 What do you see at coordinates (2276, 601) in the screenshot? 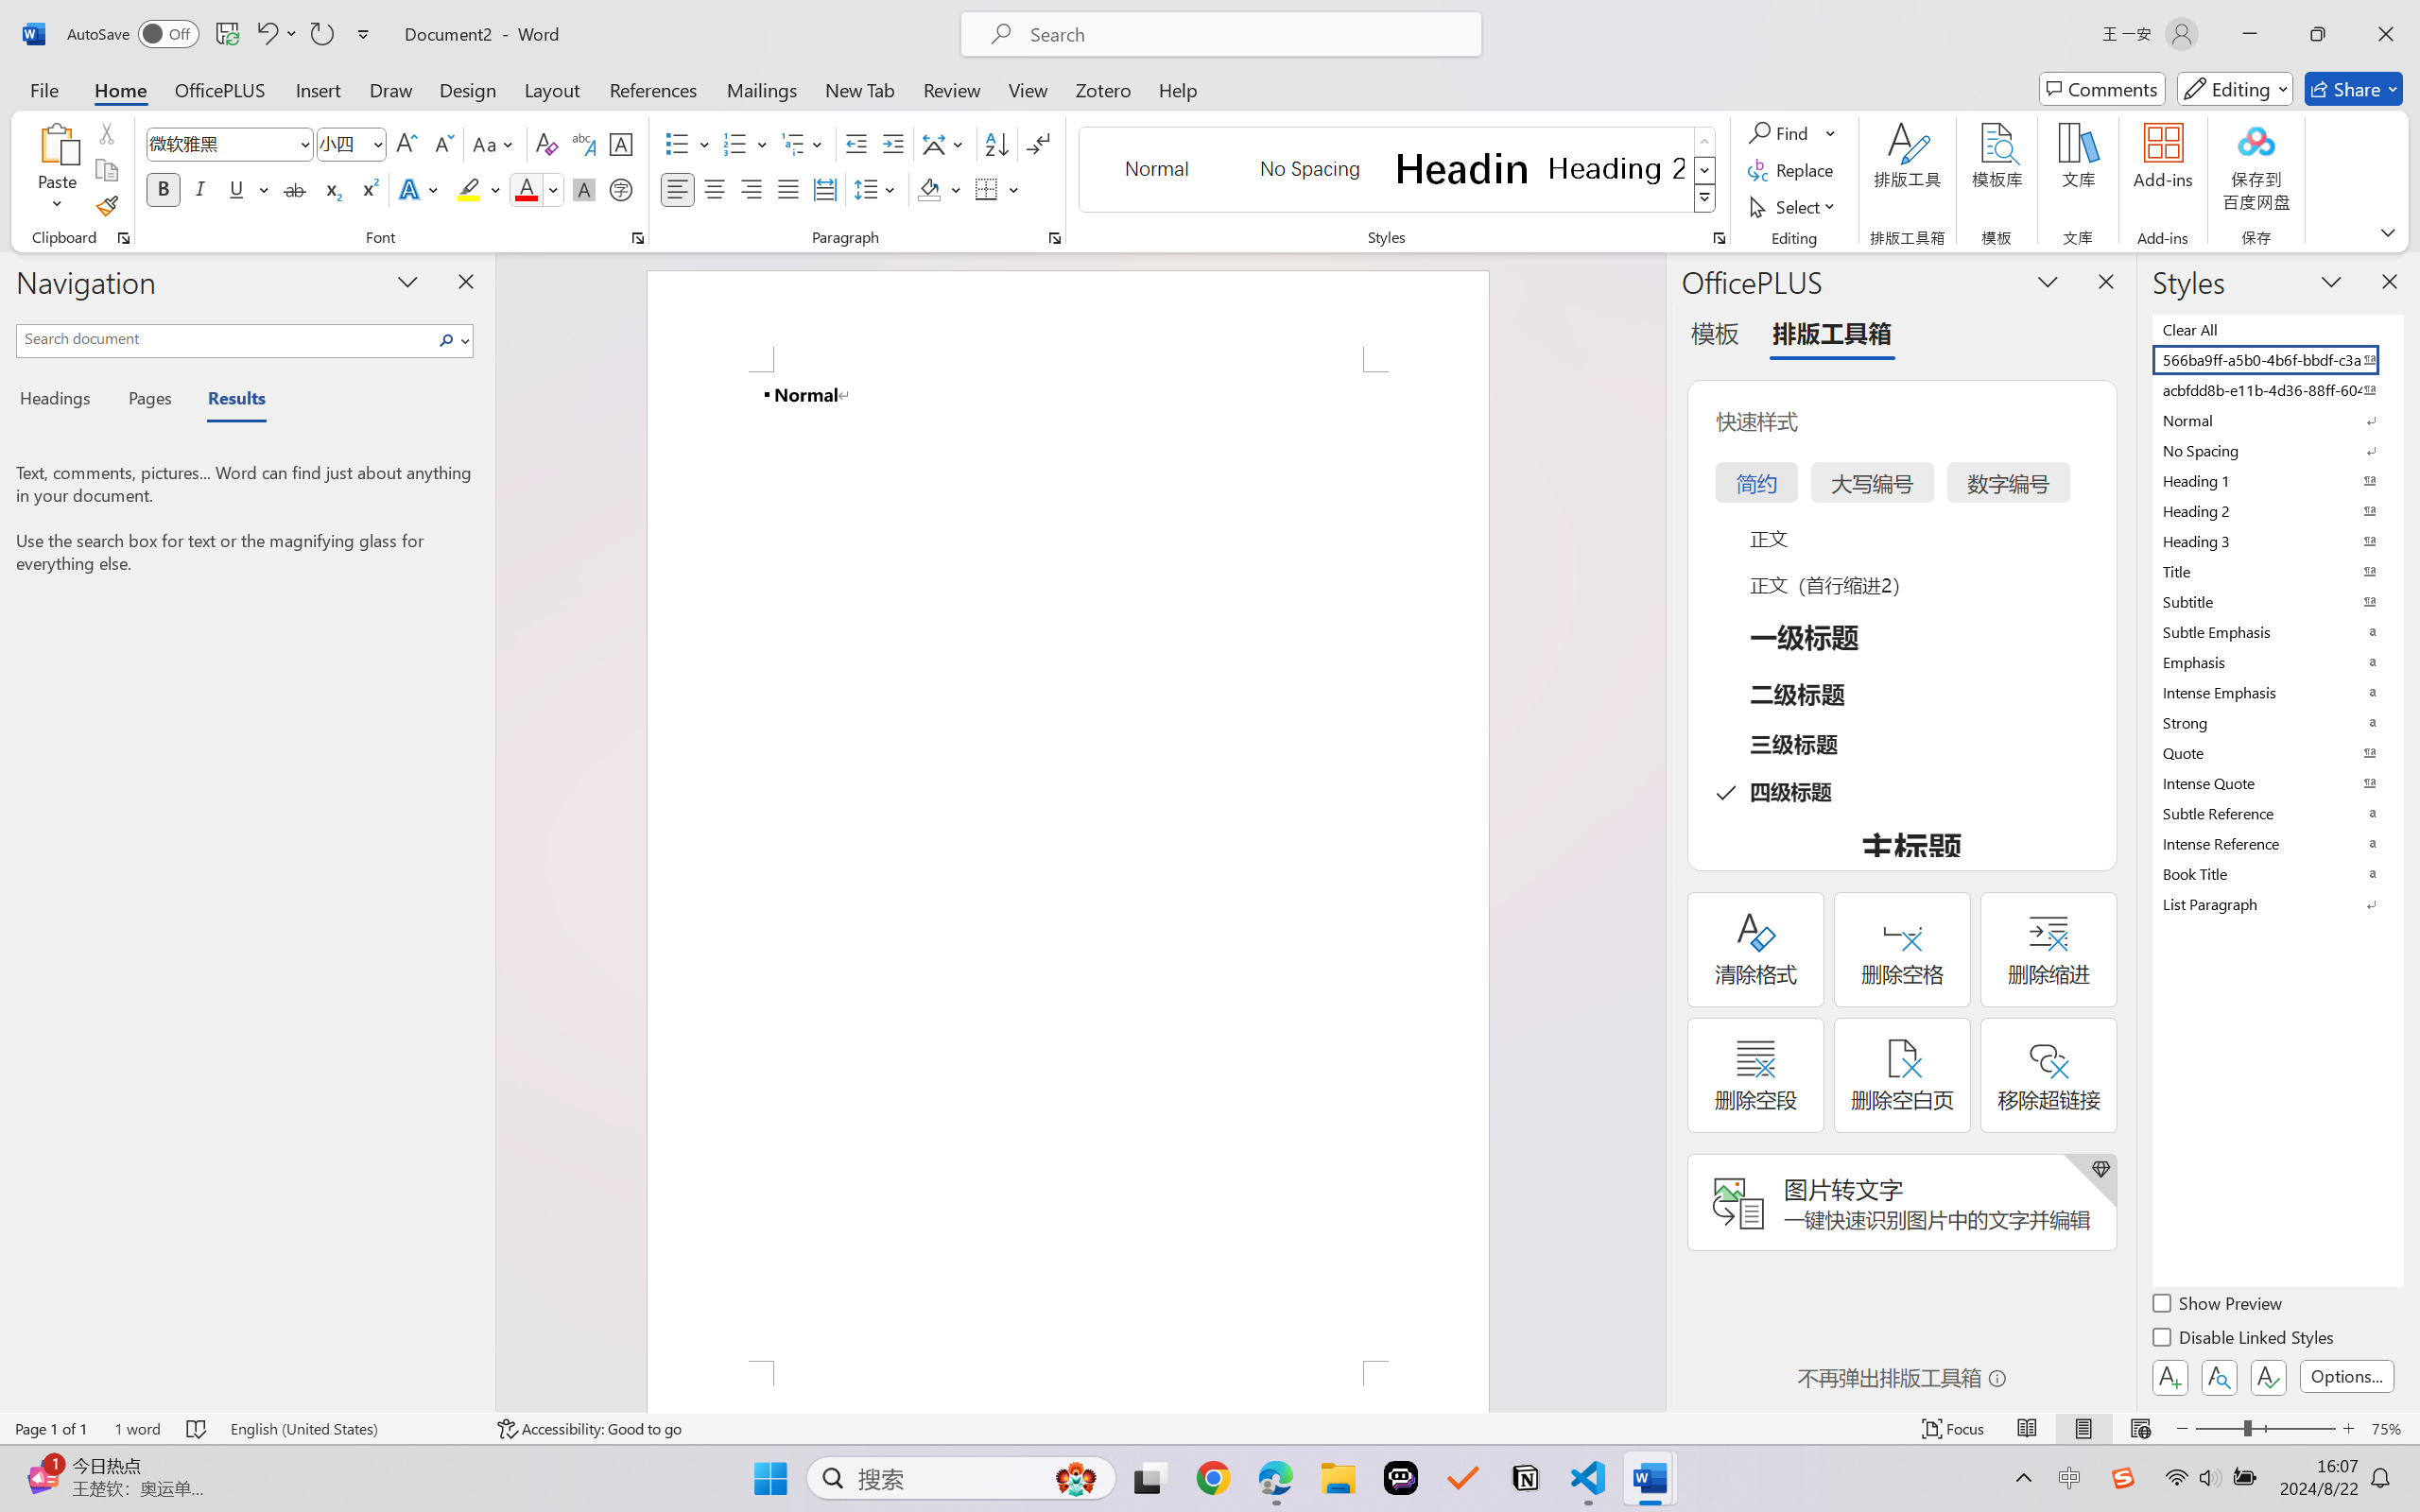
I see `Subtitle` at bounding box center [2276, 601].